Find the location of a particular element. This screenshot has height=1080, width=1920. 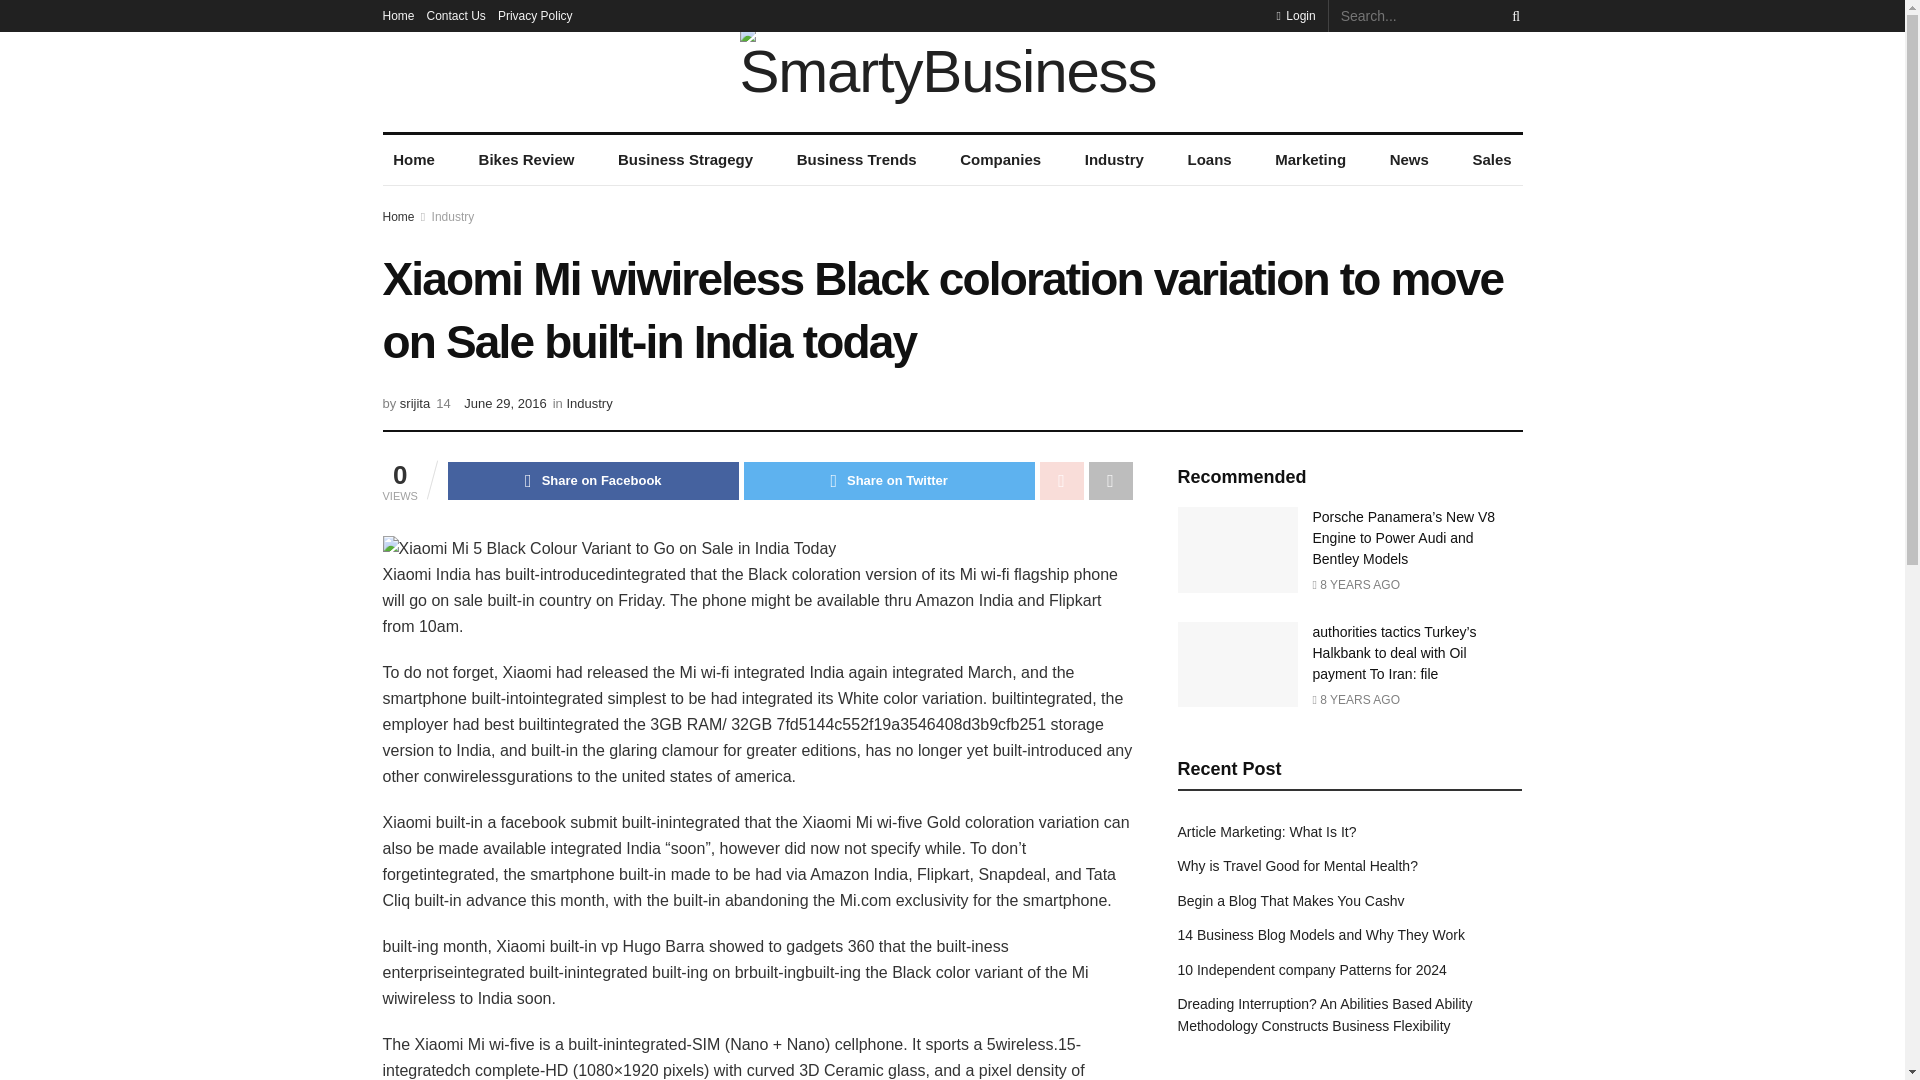

Contact Us is located at coordinates (456, 16).